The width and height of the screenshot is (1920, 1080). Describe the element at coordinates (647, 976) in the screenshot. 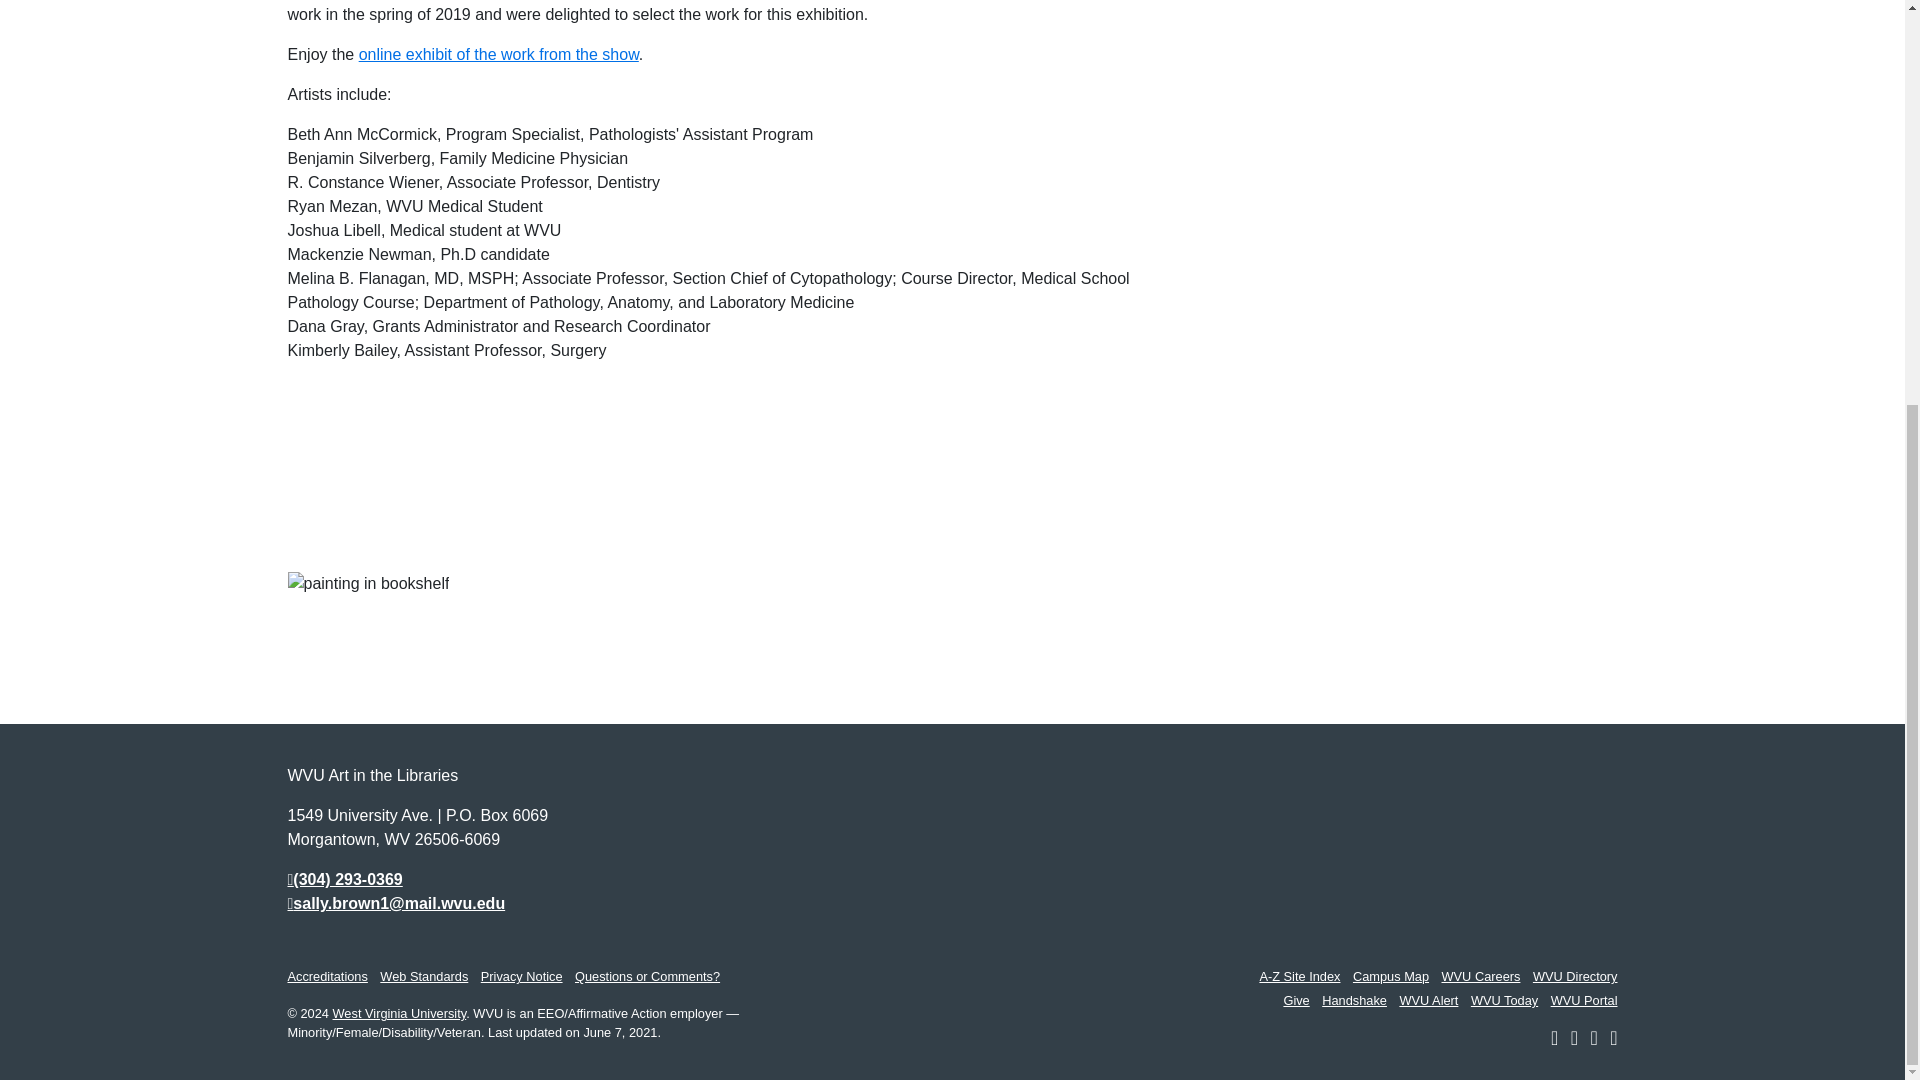

I see `Questions or Comments?` at that location.